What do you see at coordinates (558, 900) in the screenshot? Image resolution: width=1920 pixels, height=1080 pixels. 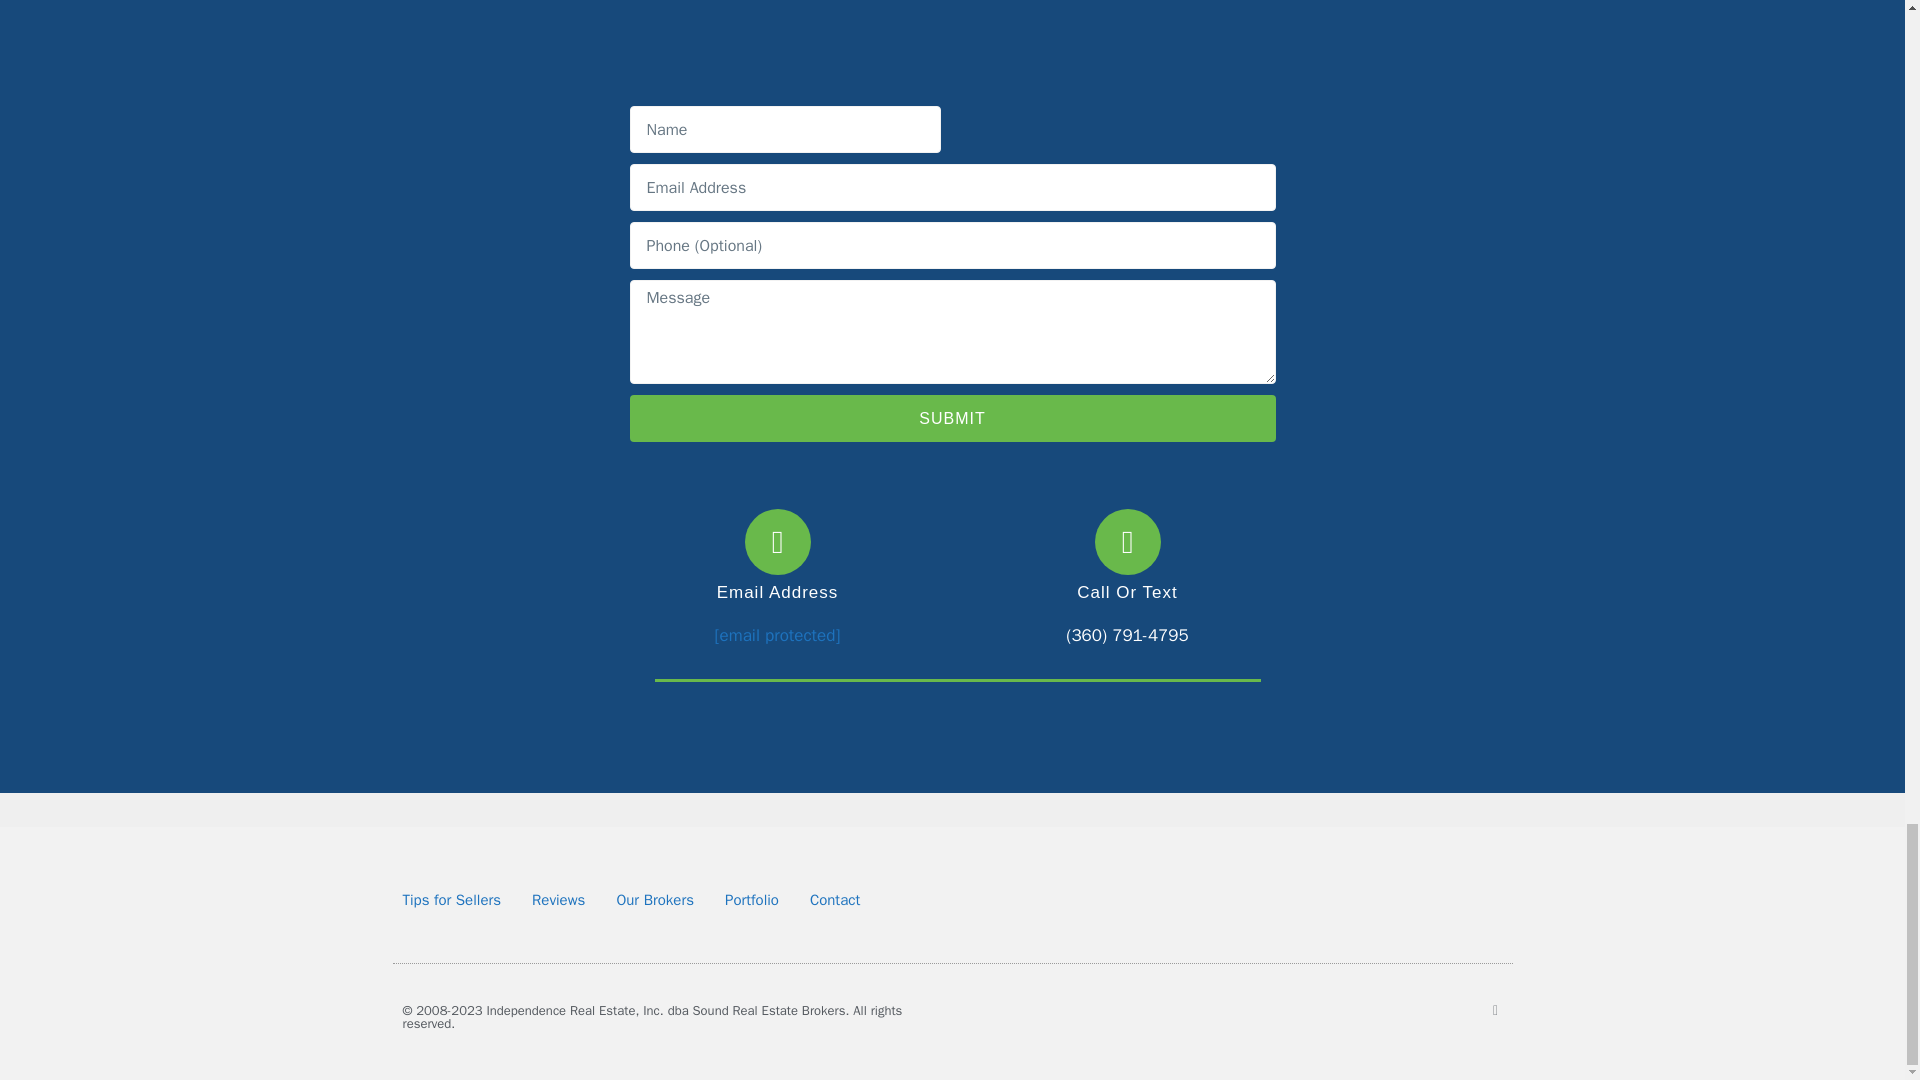 I see `Reviews` at bounding box center [558, 900].